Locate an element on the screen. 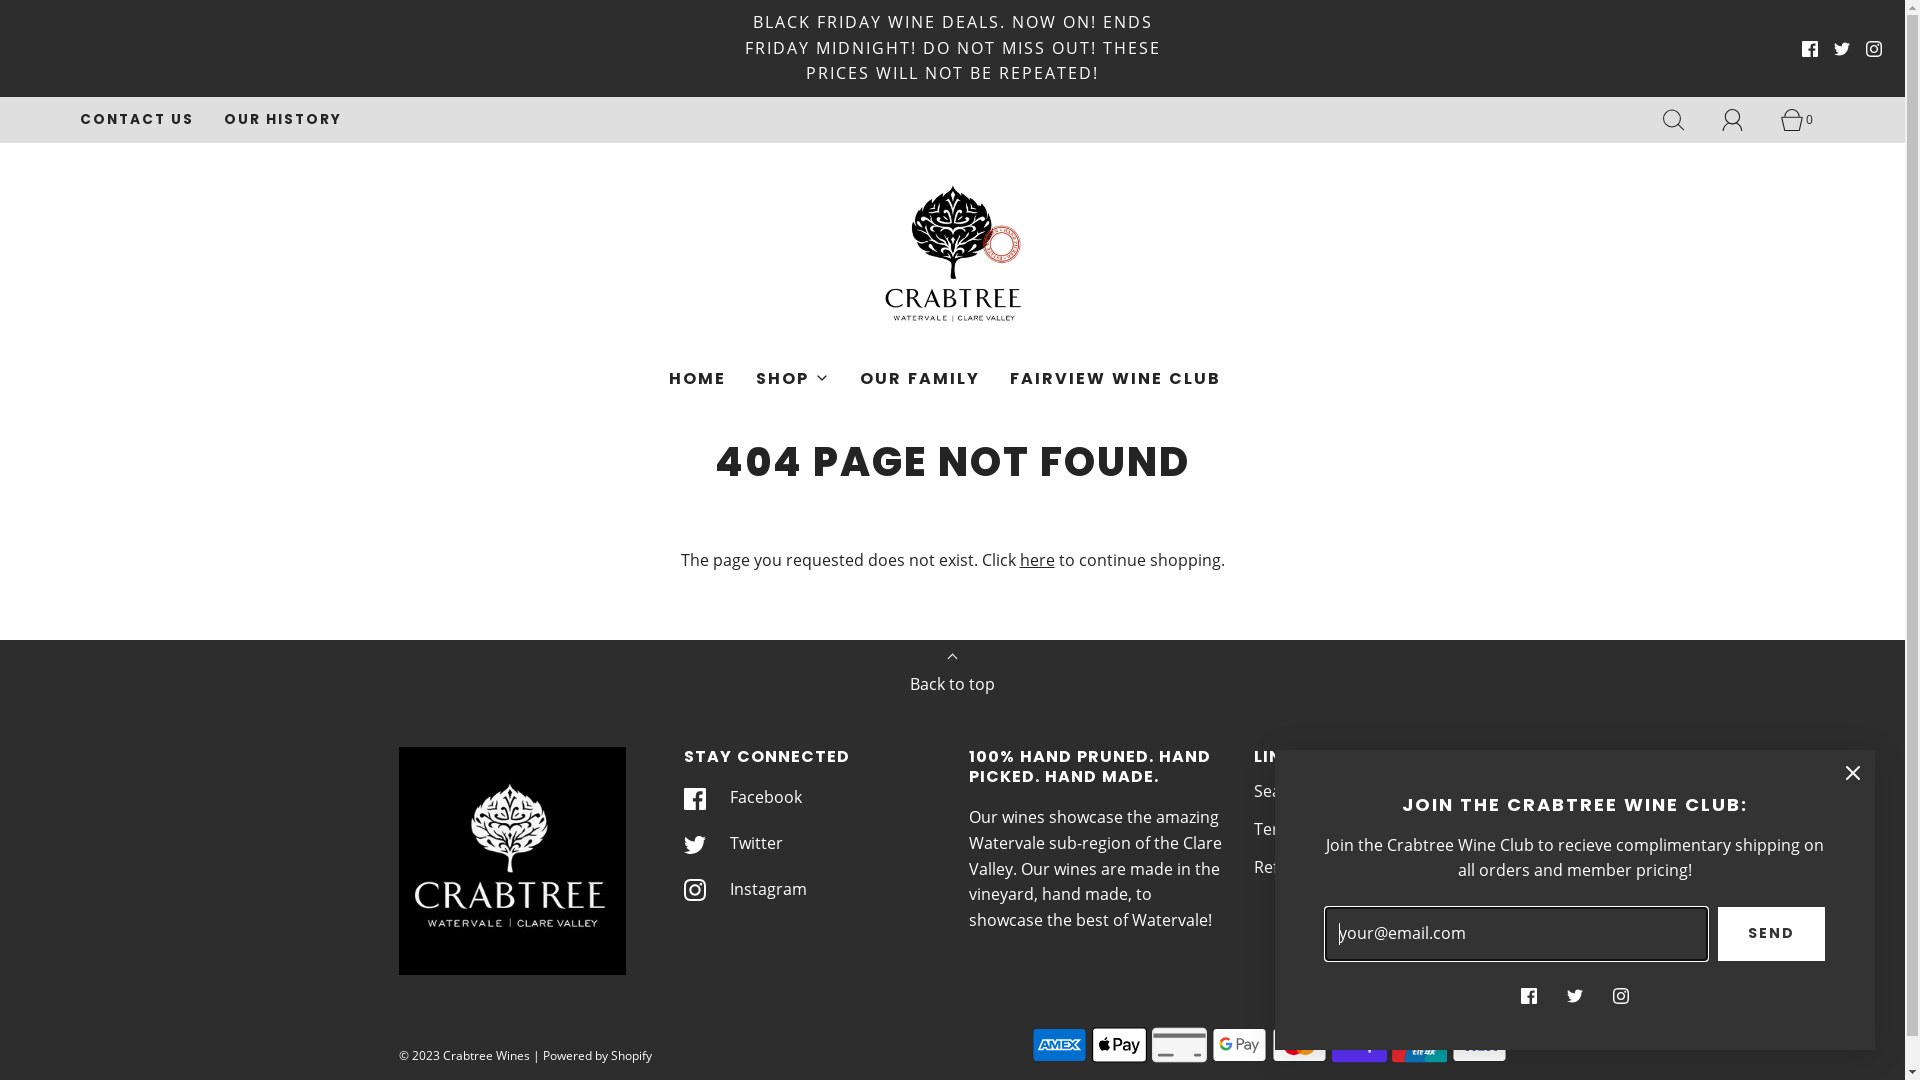  Powered by Shopify is located at coordinates (596, 1056).